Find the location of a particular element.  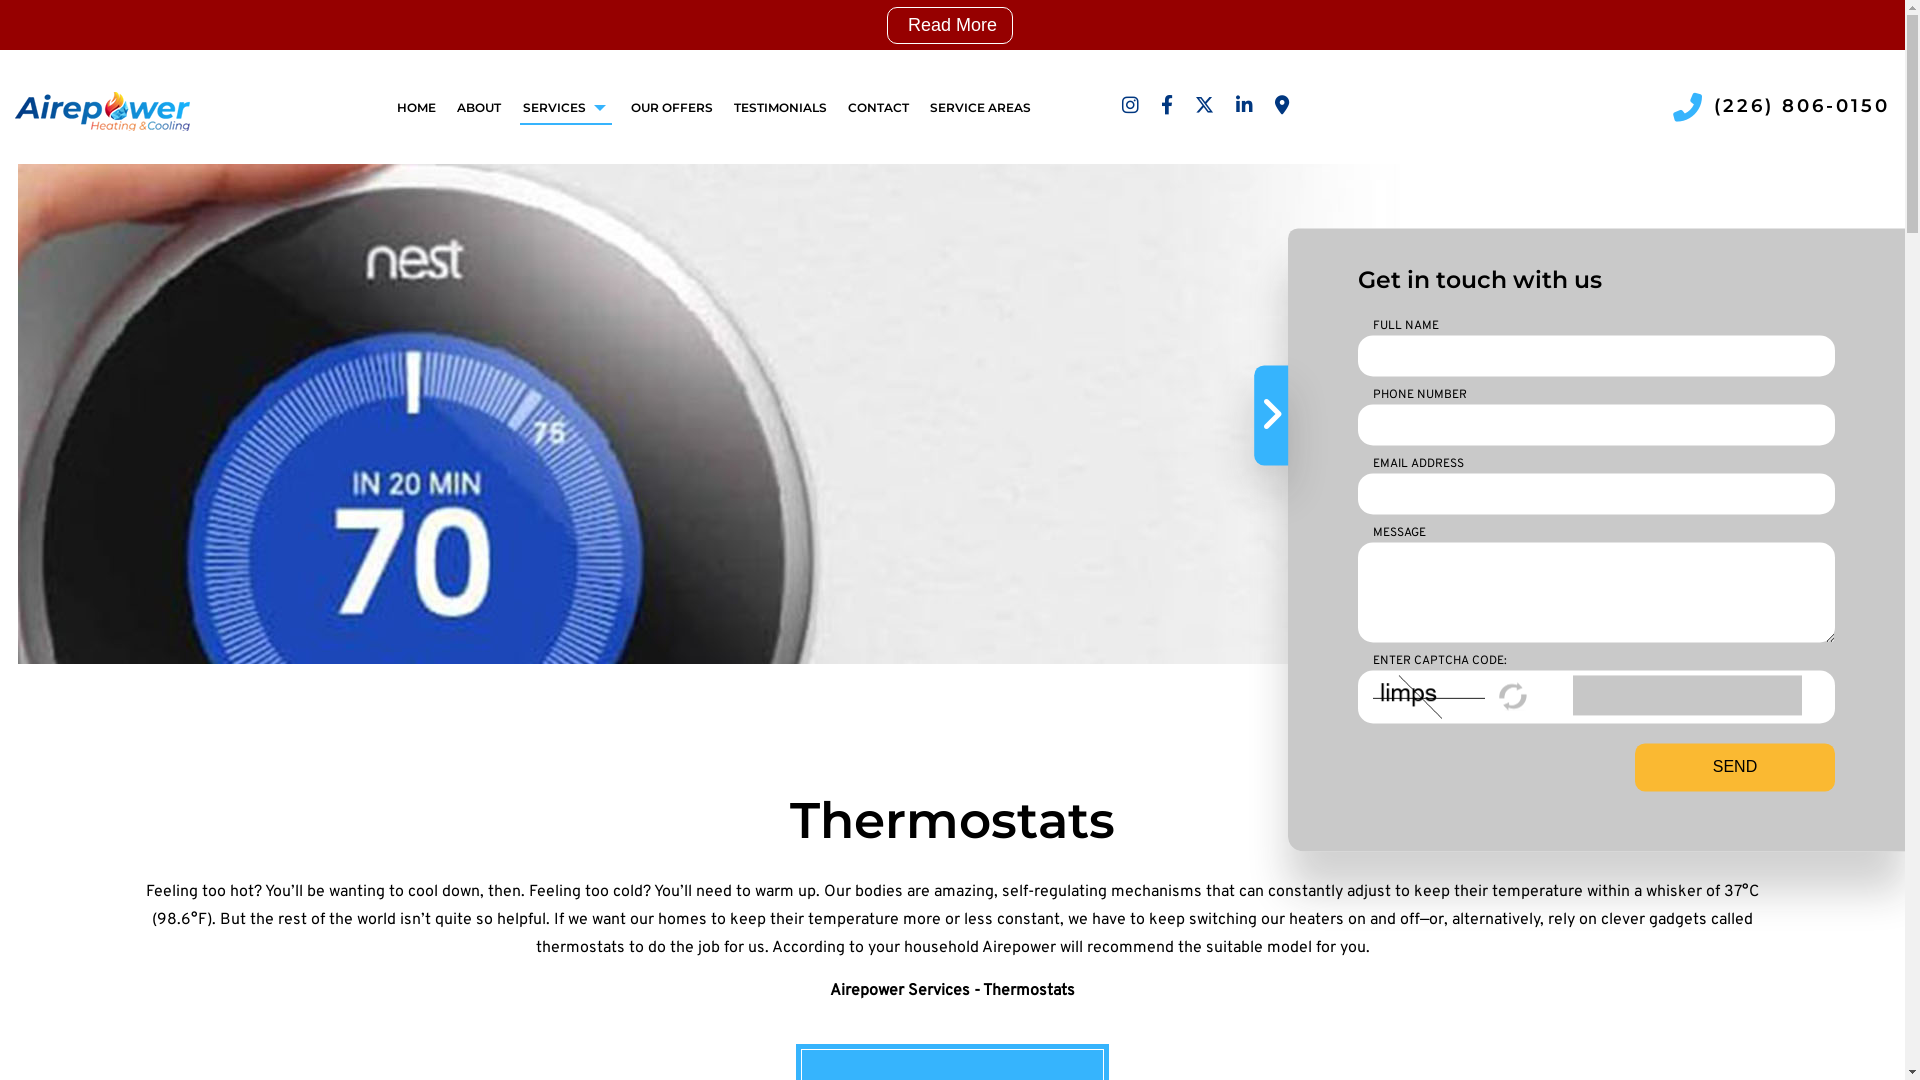

Airepower Inc.'s Twitter is located at coordinates (1204, 107).